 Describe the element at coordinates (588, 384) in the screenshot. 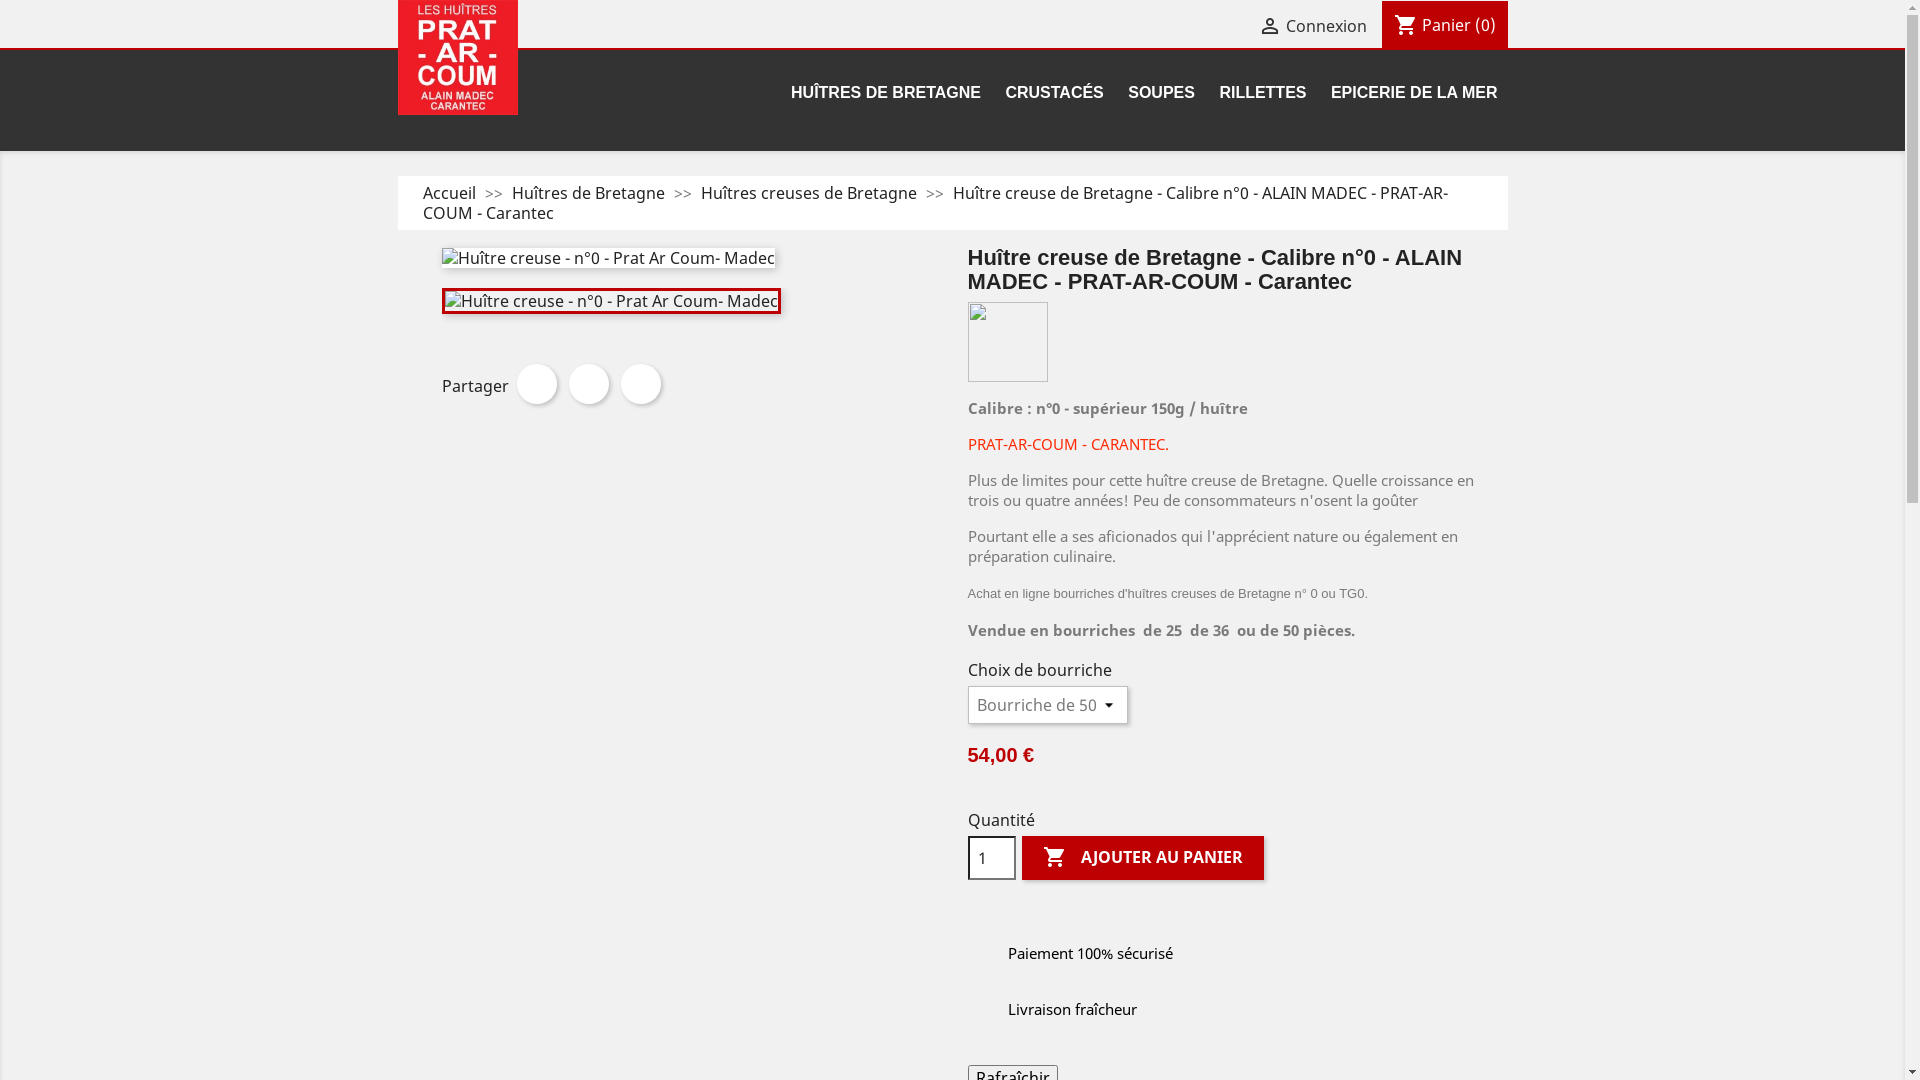

I see `Tweet` at that location.